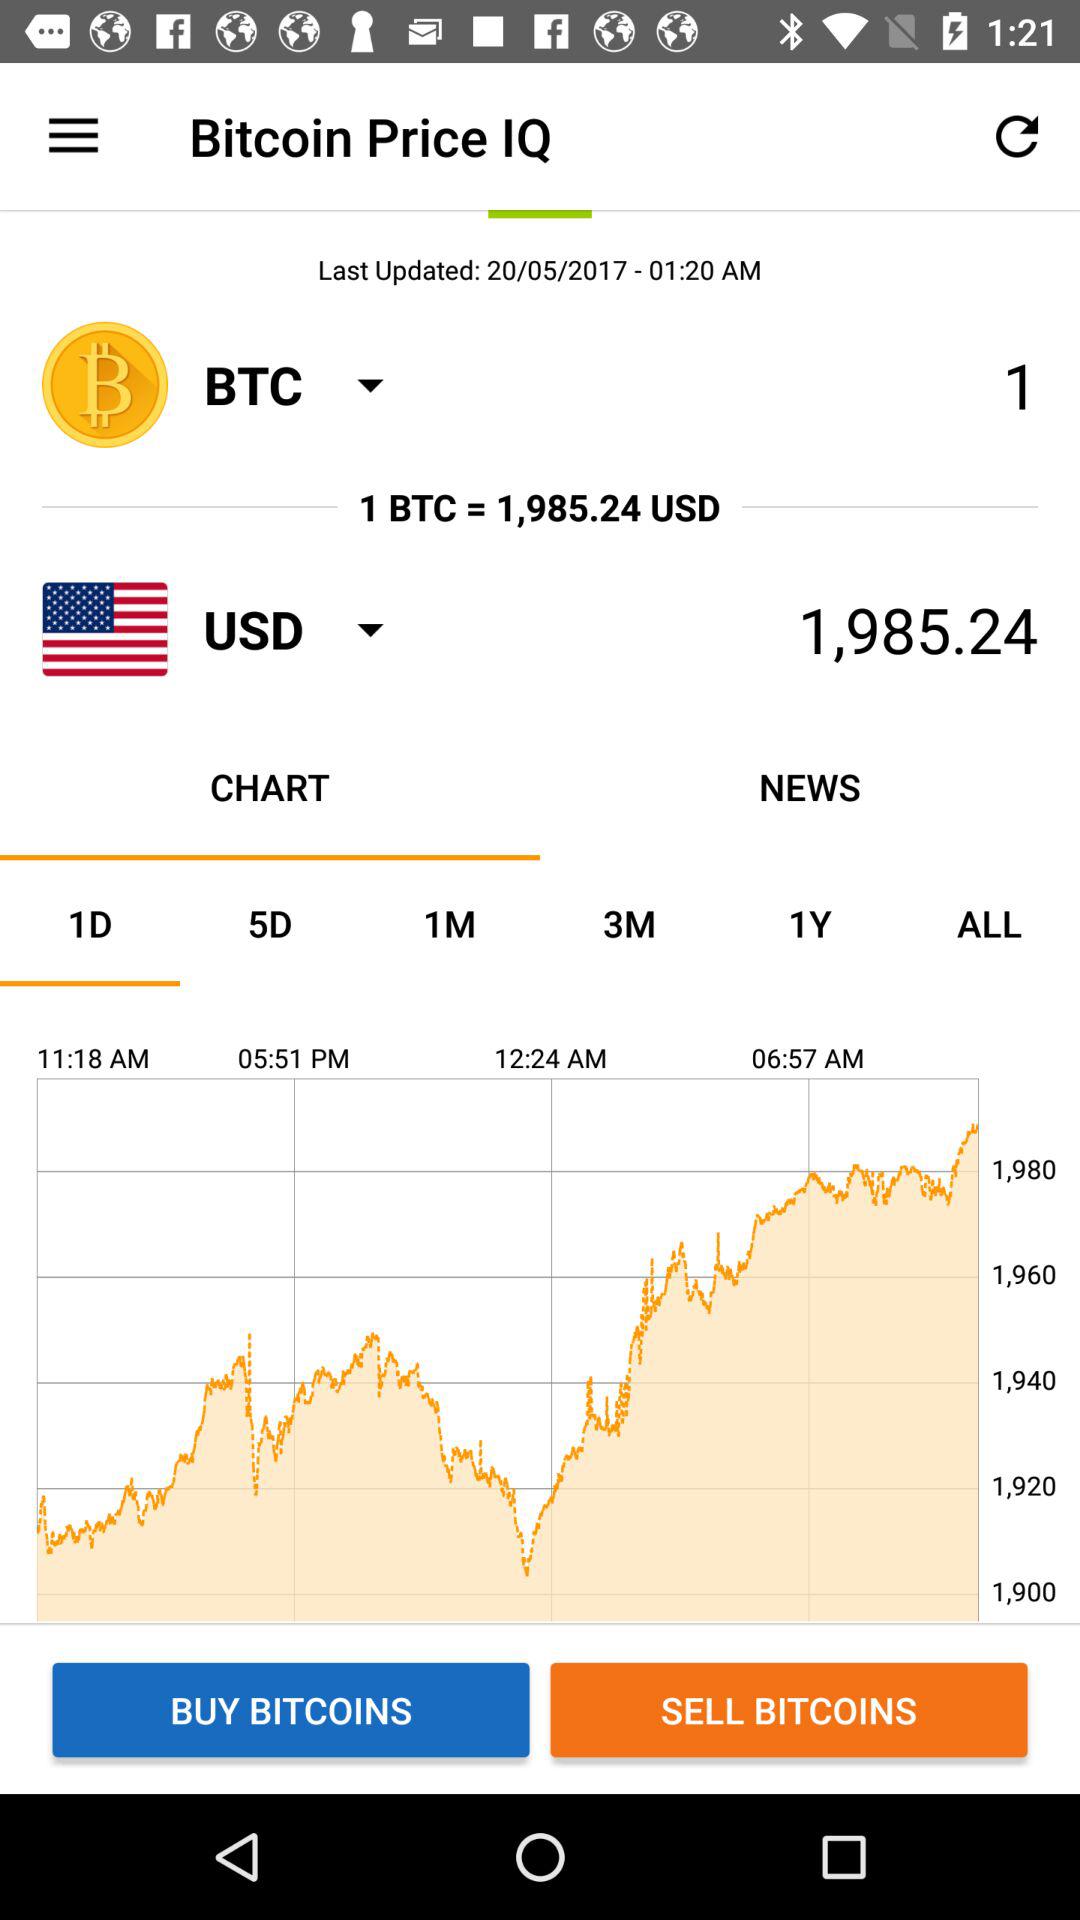 This screenshot has width=1080, height=1920. I want to click on choose the sell bitcoins, so click(789, 1710).